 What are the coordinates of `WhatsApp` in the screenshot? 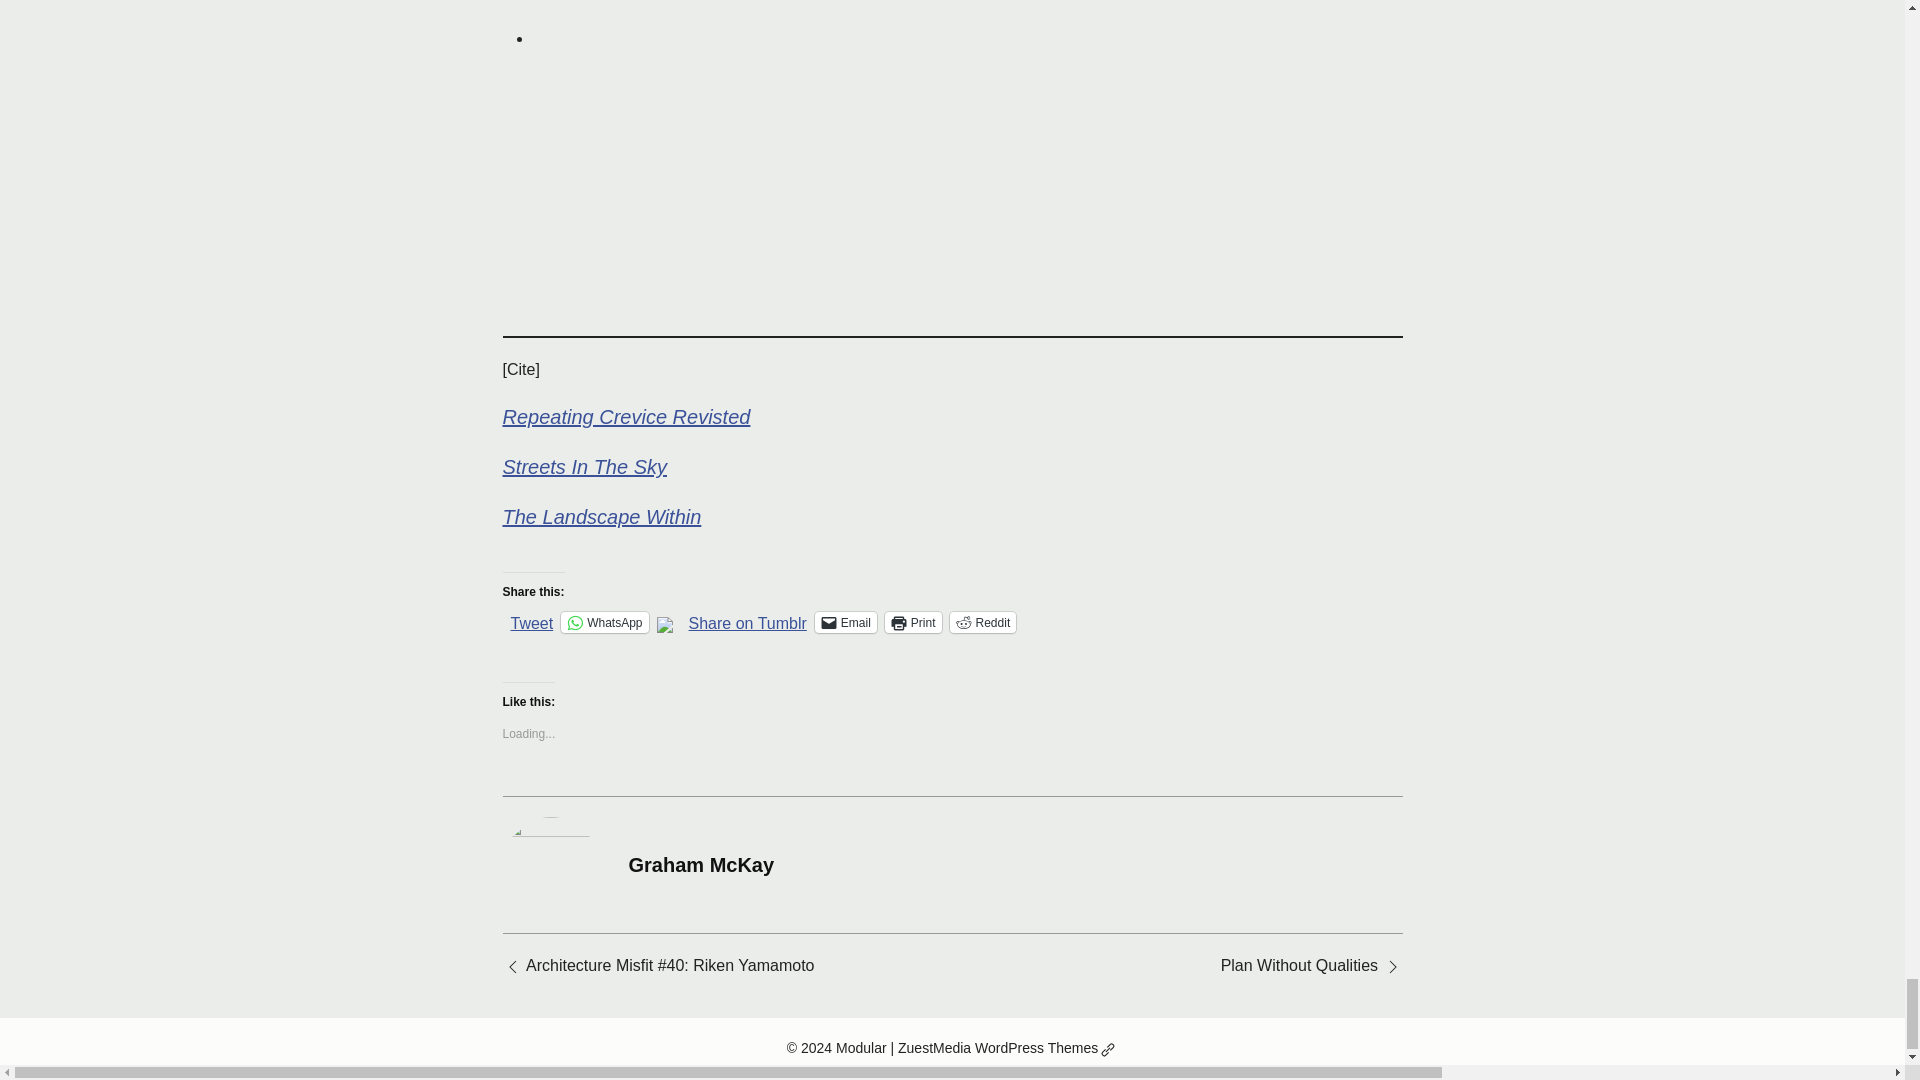 It's located at (604, 622).